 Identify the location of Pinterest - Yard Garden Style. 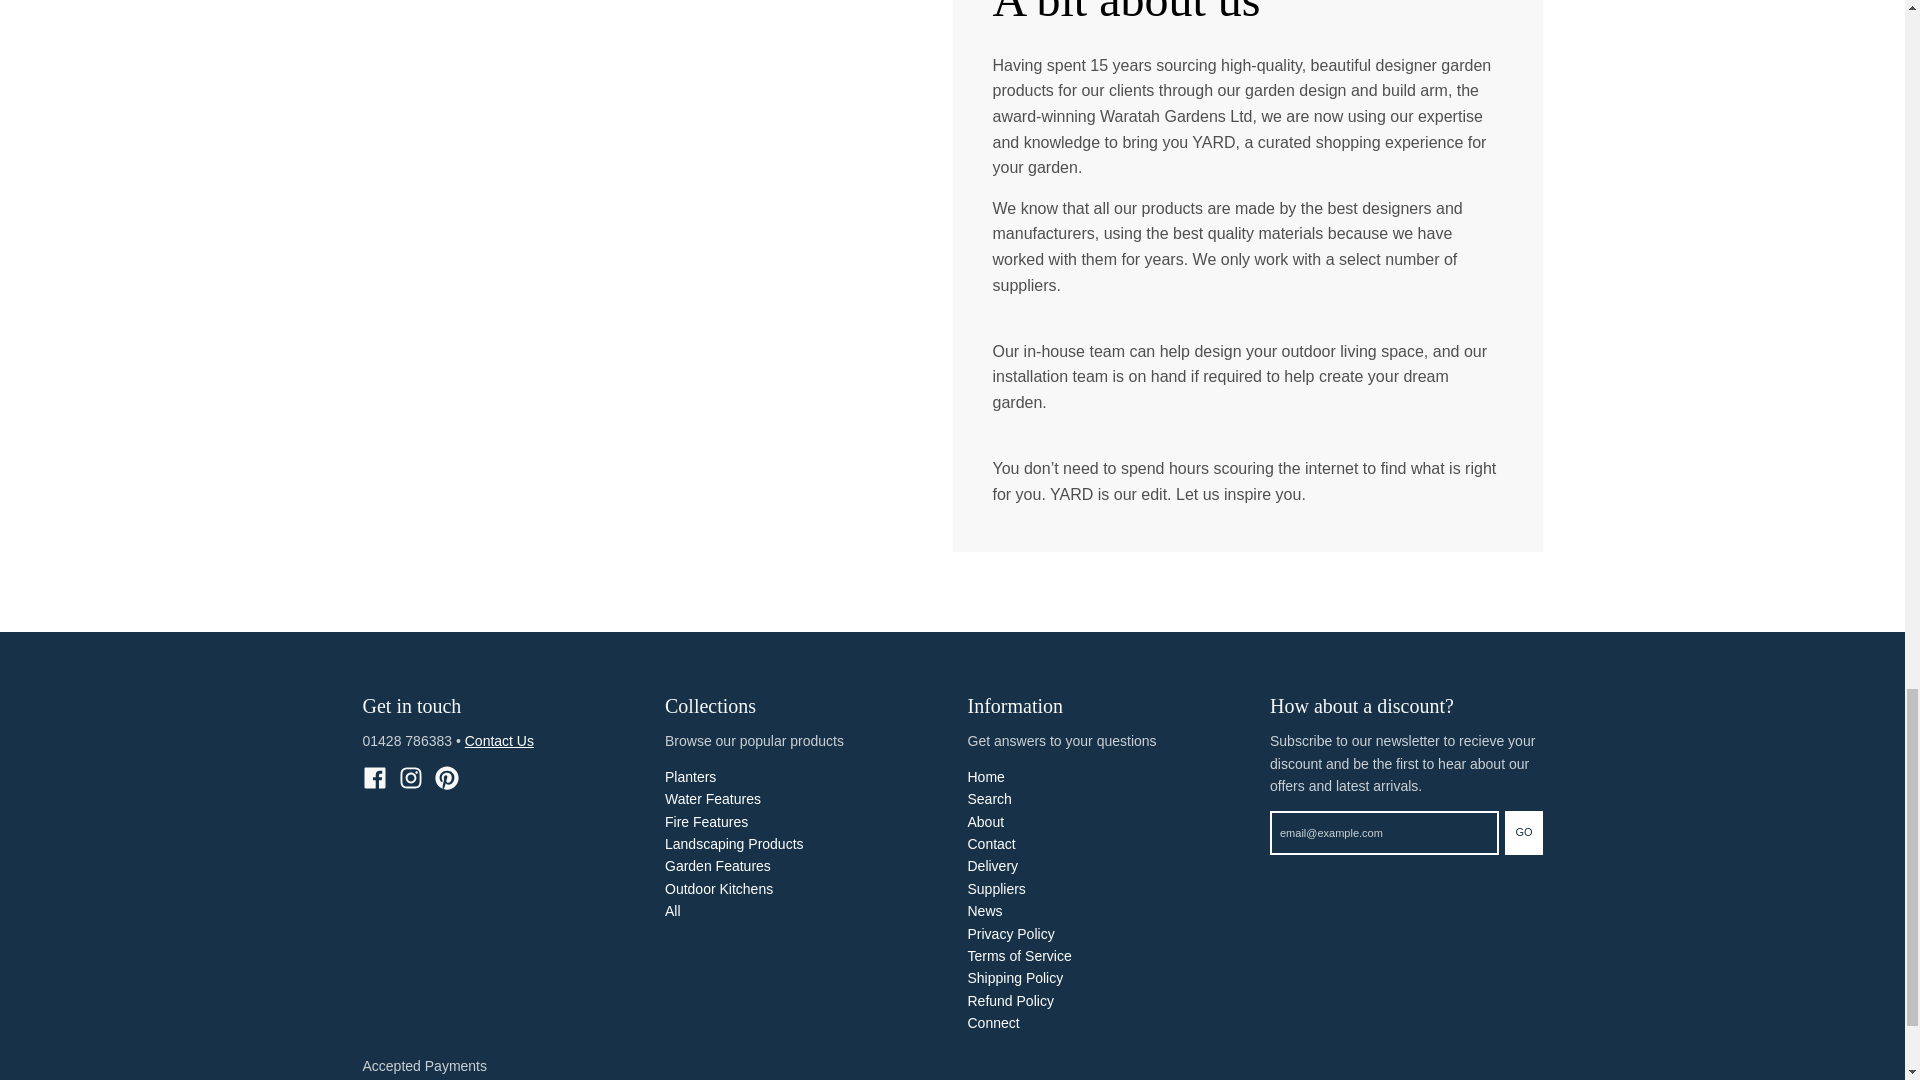
(446, 777).